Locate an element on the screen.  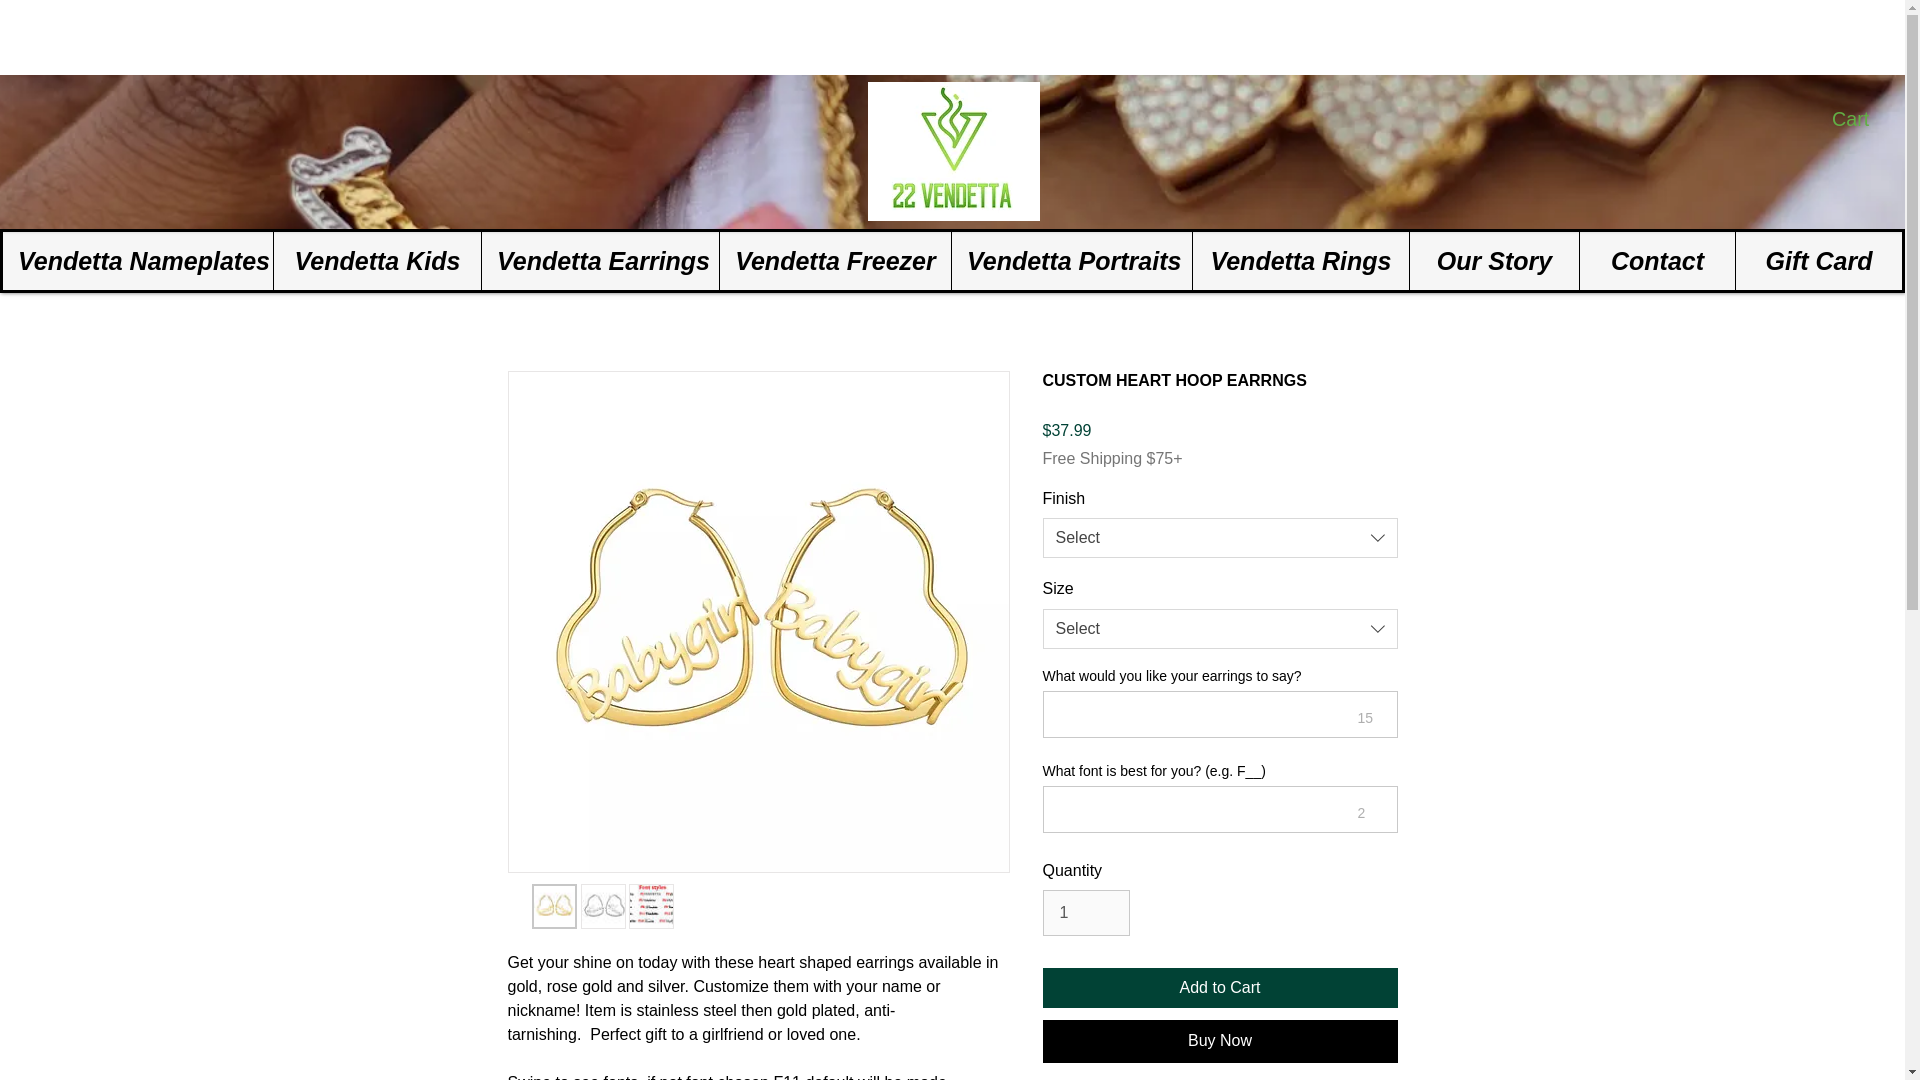
Gift Card is located at coordinates (1818, 261).